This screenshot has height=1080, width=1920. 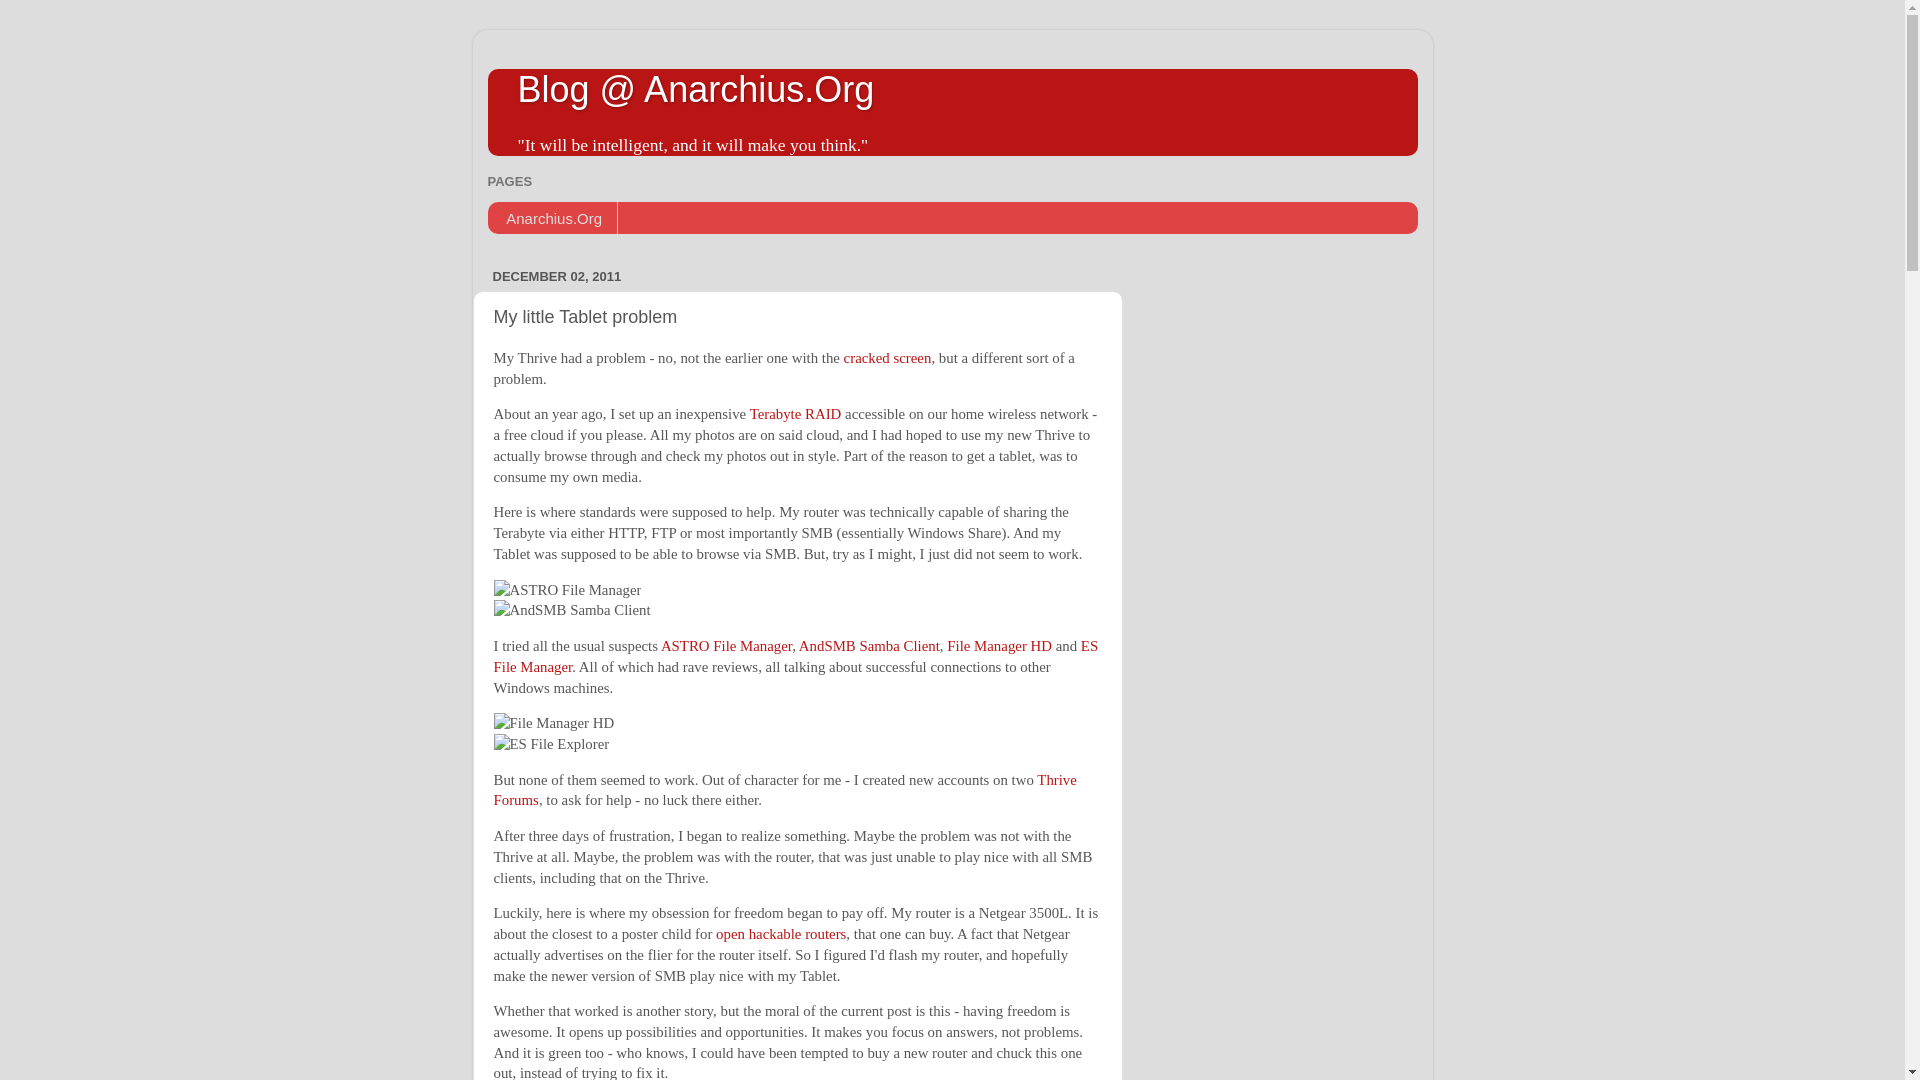 I want to click on Forums, so click(x=516, y=799).